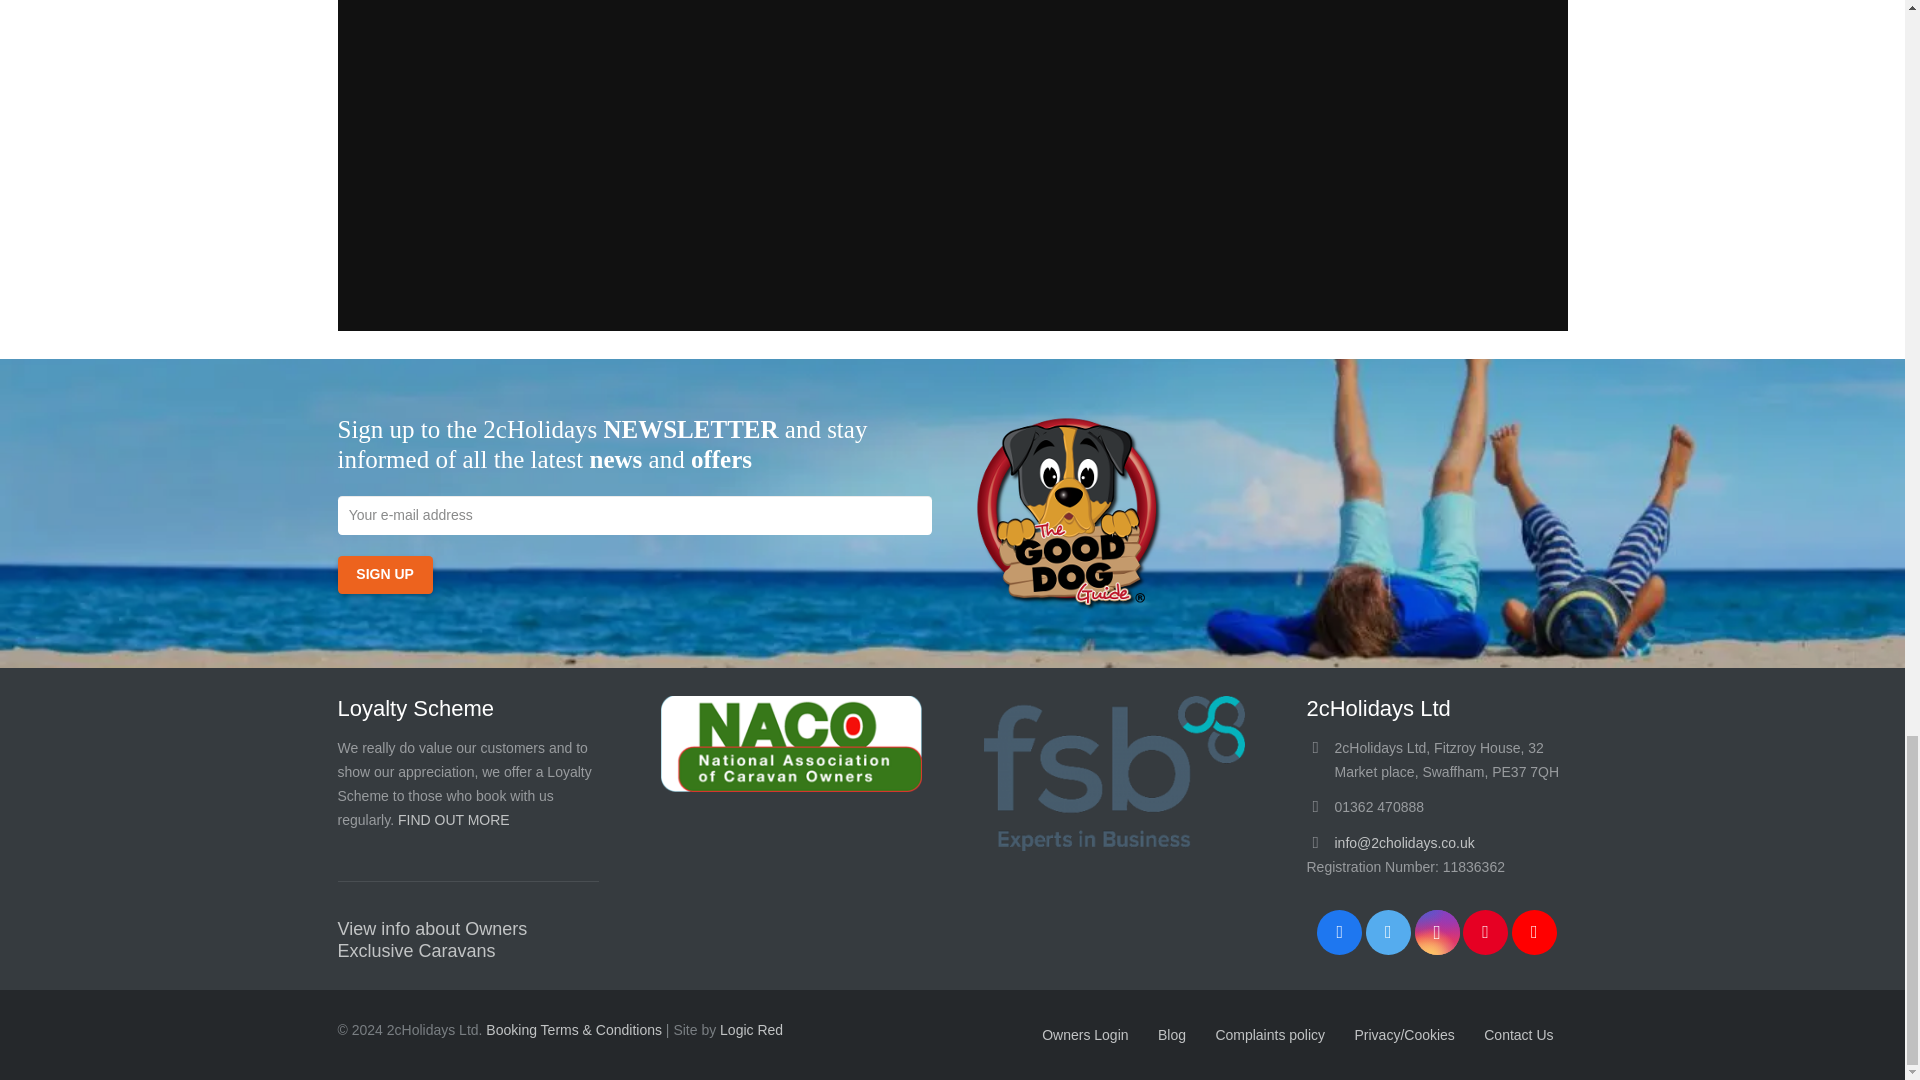 Image resolution: width=1920 pixels, height=1080 pixels. What do you see at coordinates (1172, 1034) in the screenshot?
I see `Blog` at bounding box center [1172, 1034].